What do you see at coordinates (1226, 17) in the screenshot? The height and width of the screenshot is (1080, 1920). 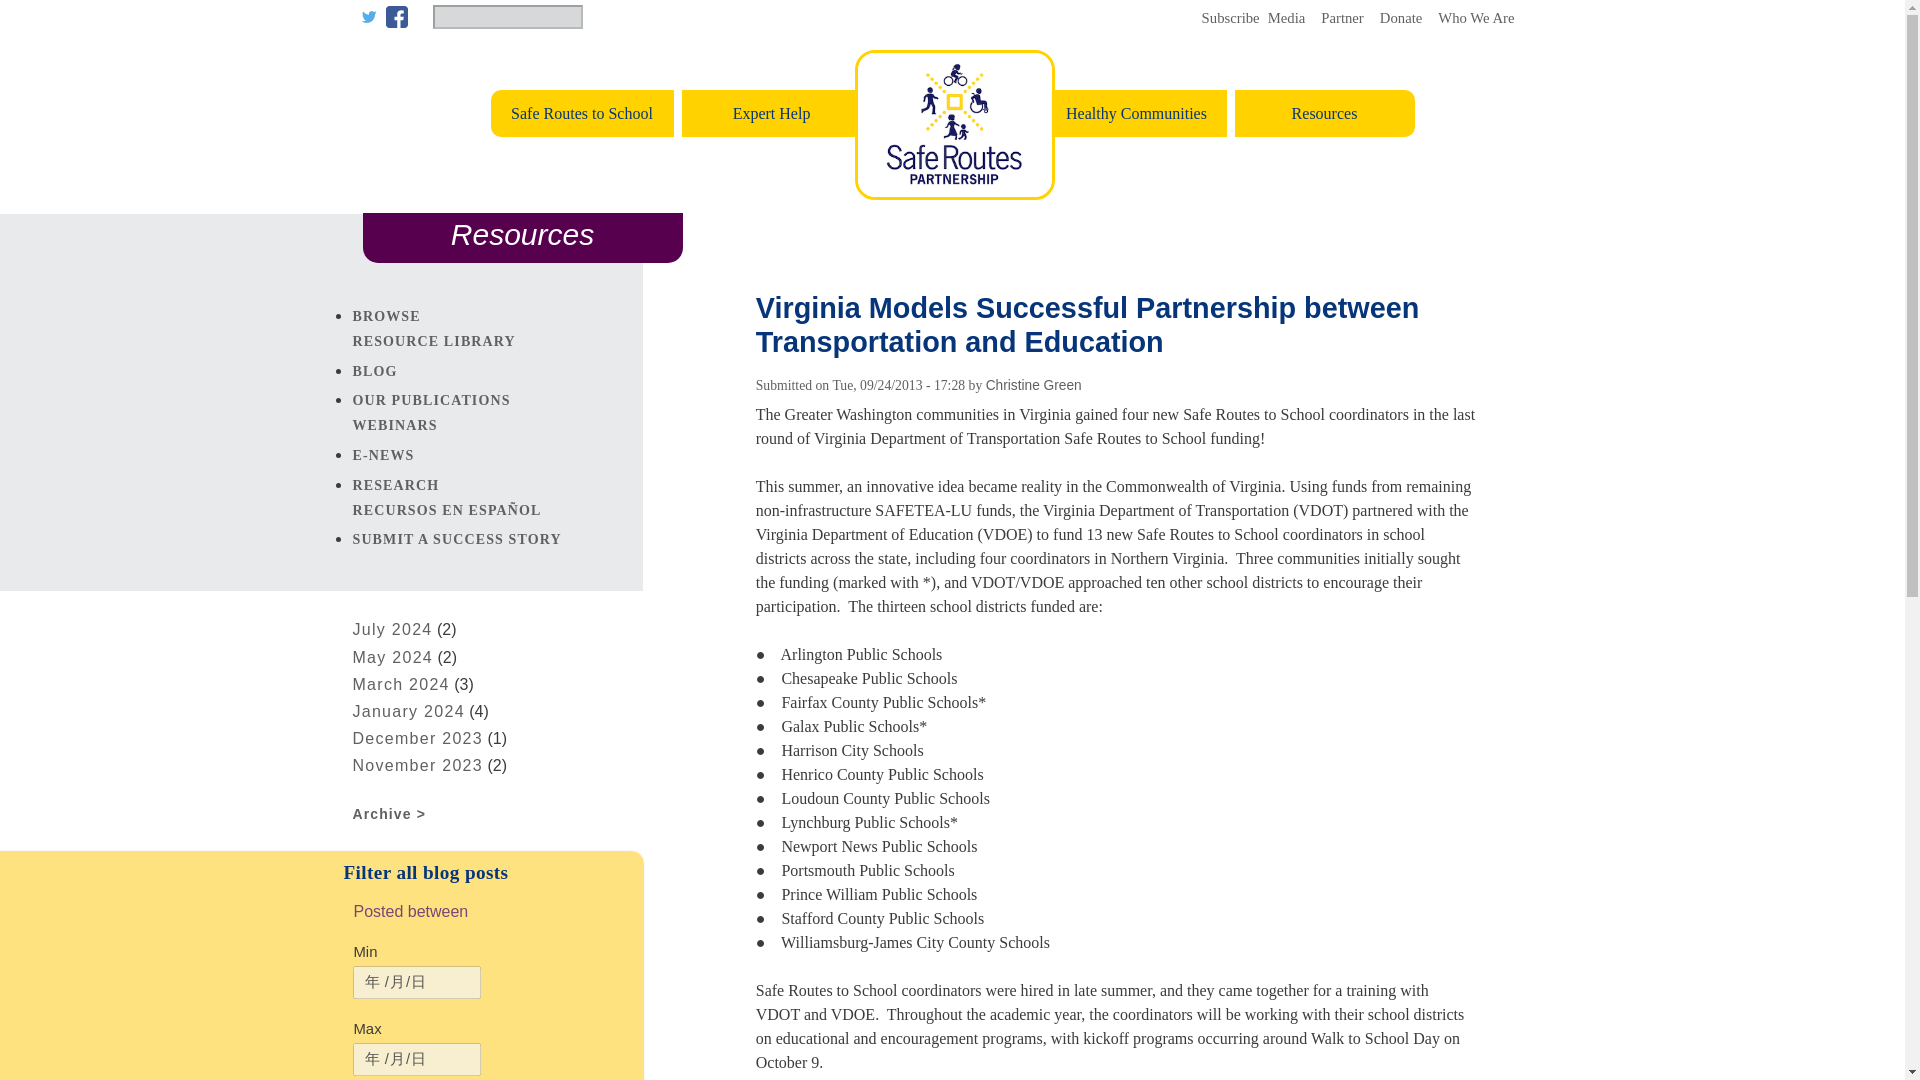 I see `Subscribe` at bounding box center [1226, 17].